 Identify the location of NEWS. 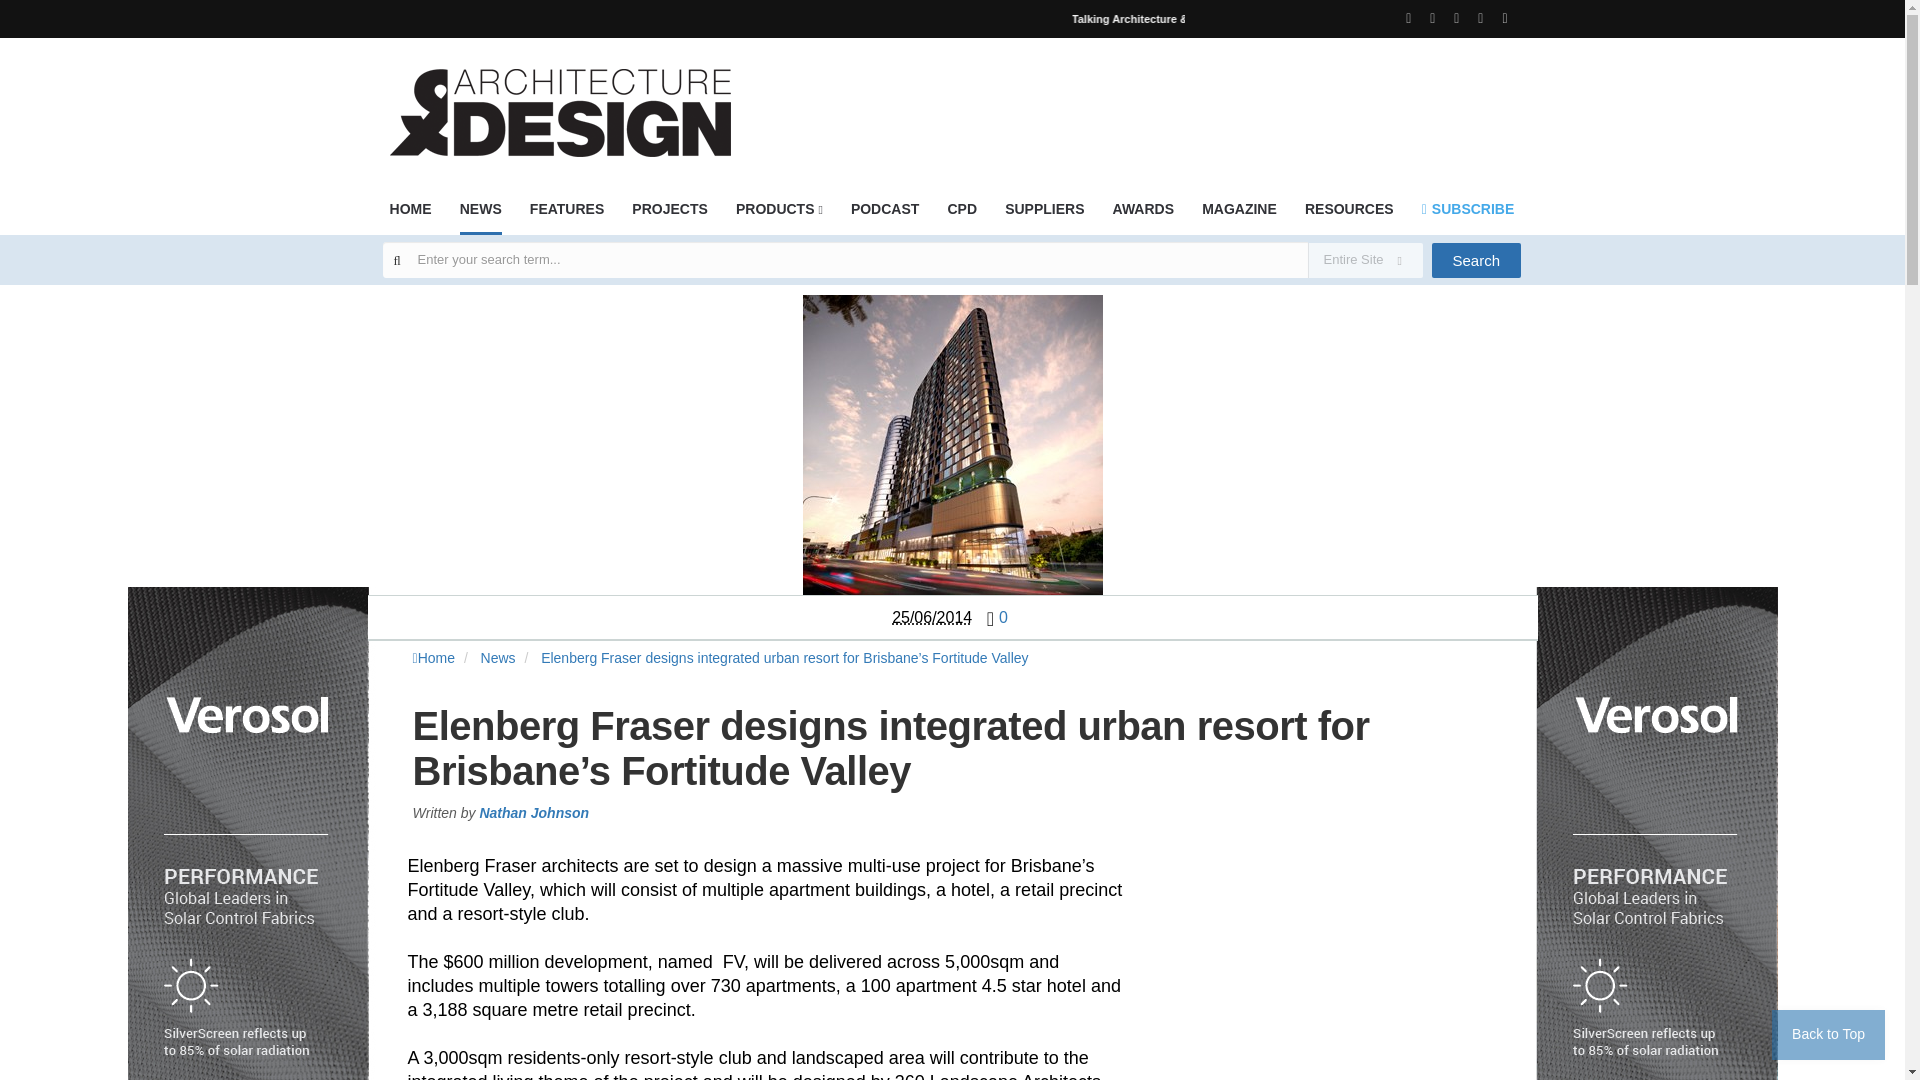
(480, 216).